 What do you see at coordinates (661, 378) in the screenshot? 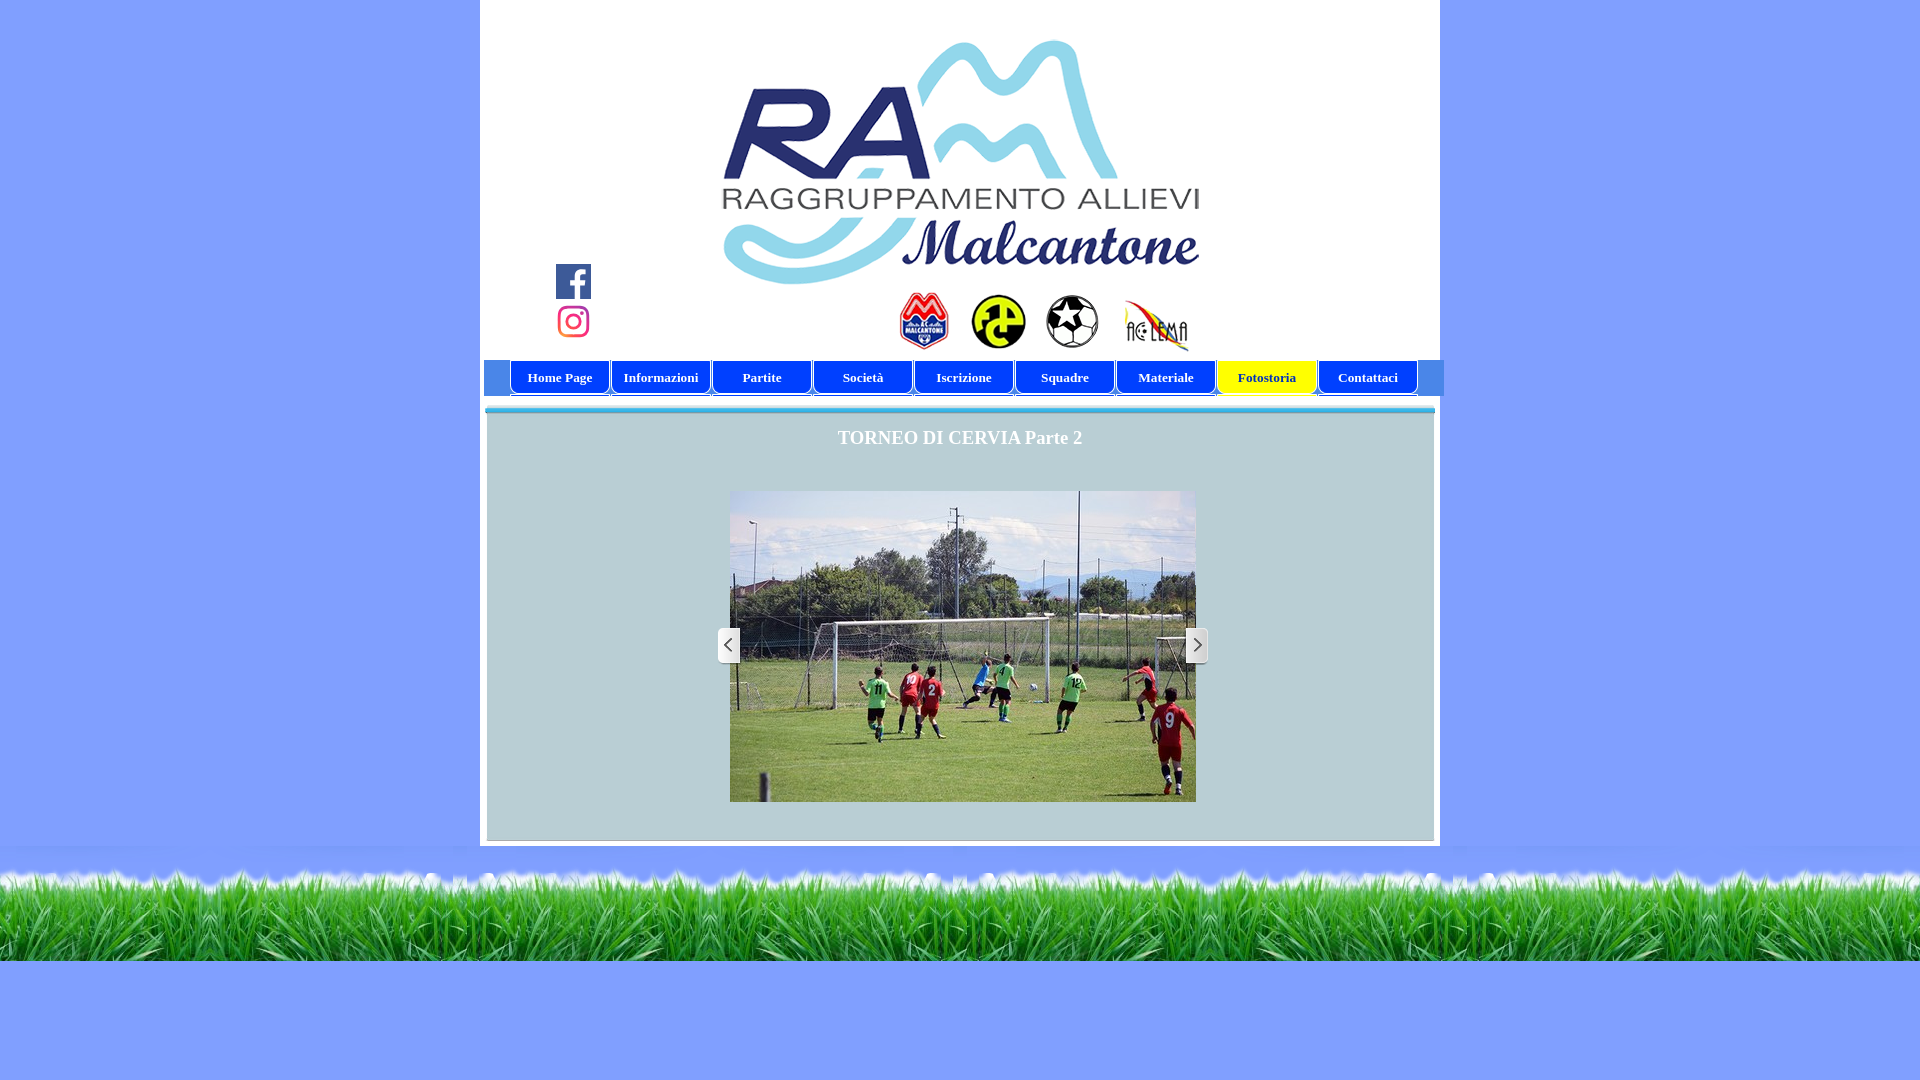
I see `Informazioni` at bounding box center [661, 378].